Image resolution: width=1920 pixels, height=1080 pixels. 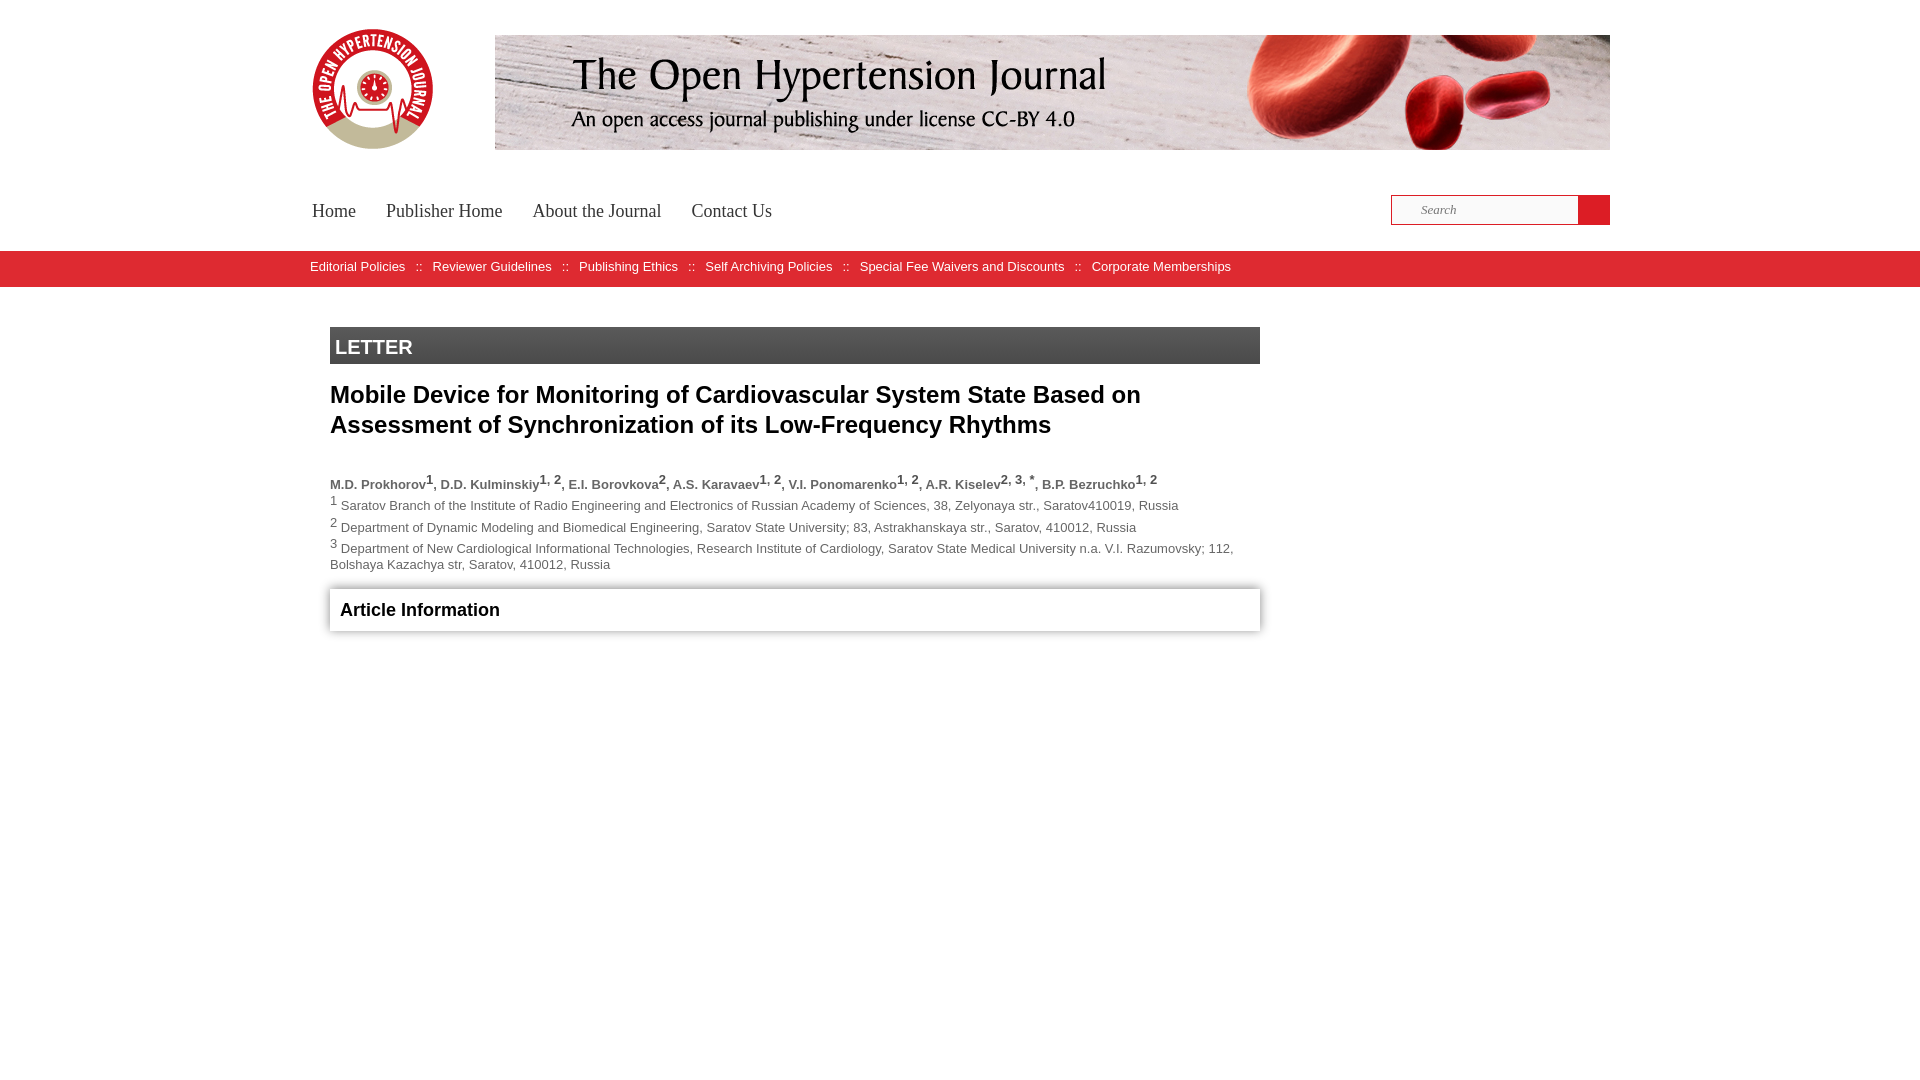 I want to click on Editorial Policies, so click(x=357, y=266).